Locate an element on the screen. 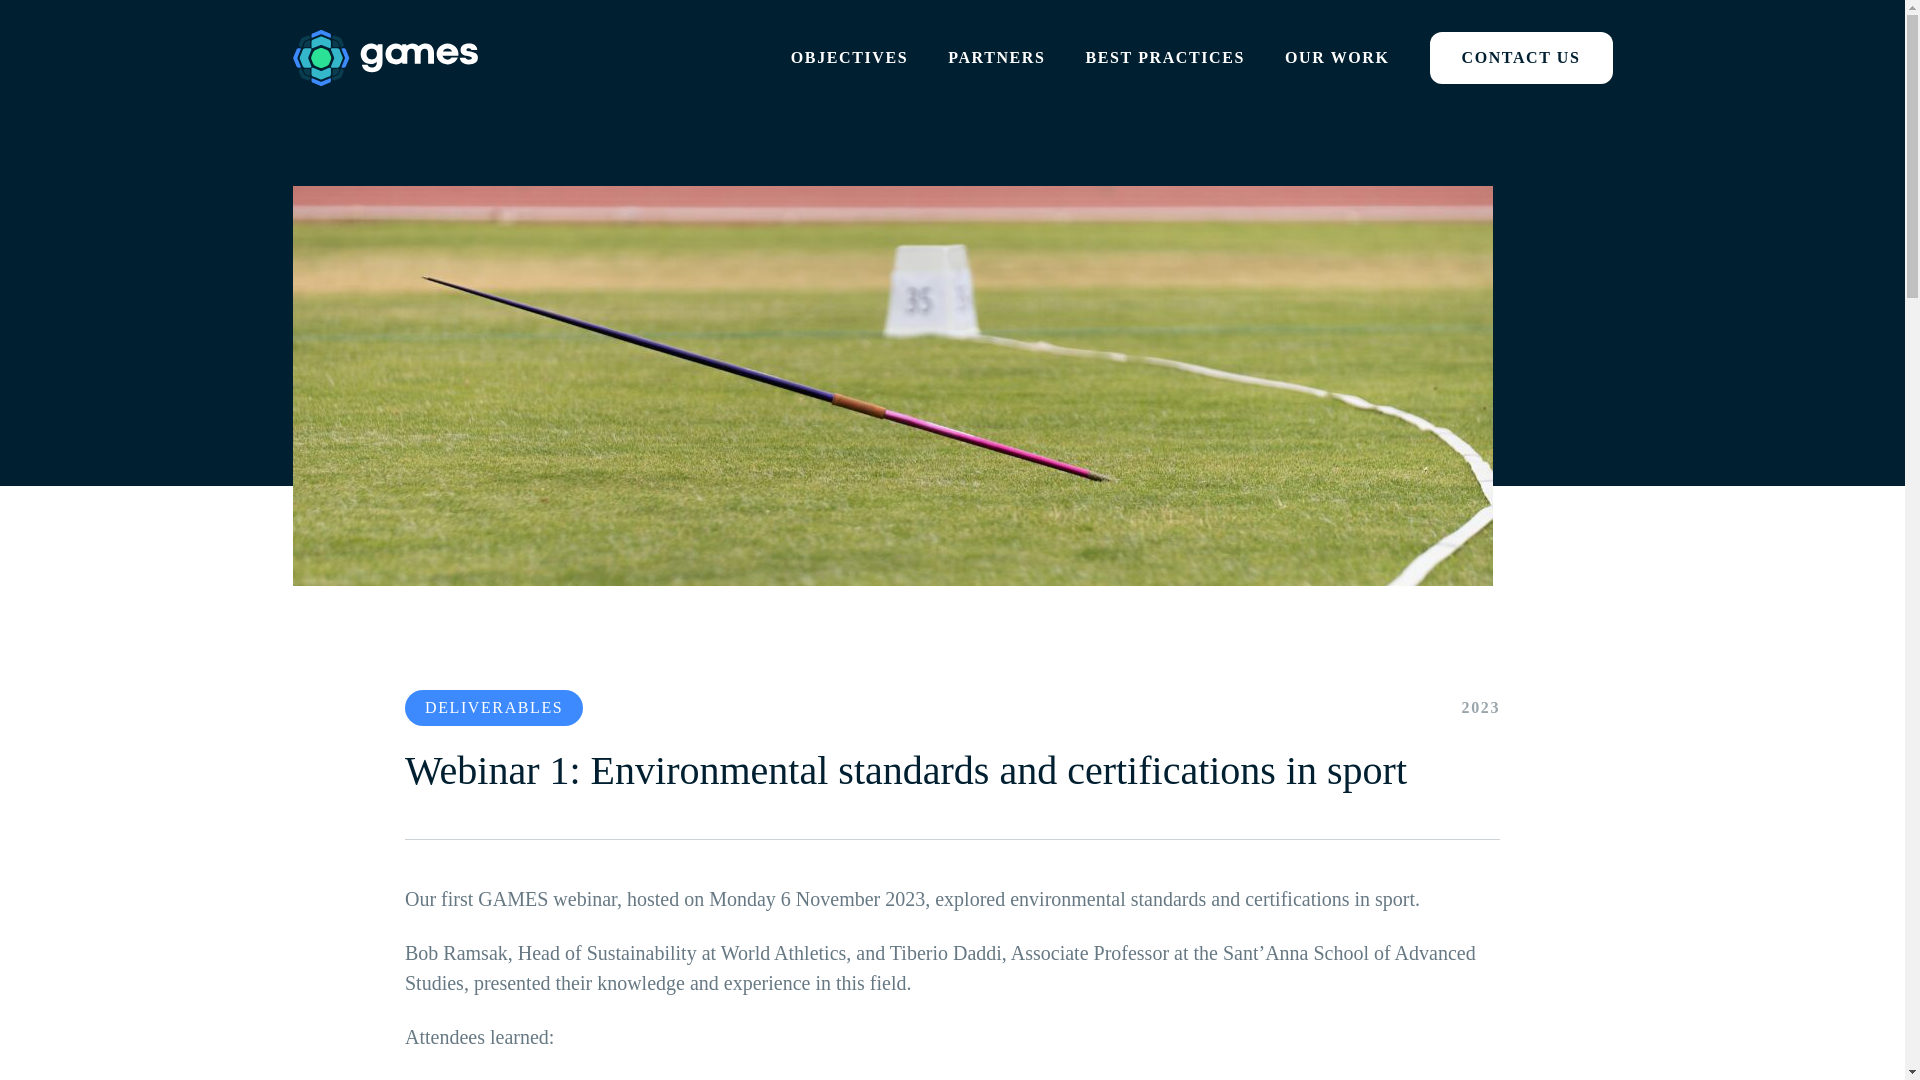 The width and height of the screenshot is (1920, 1080). PARTNERS is located at coordinates (996, 56).